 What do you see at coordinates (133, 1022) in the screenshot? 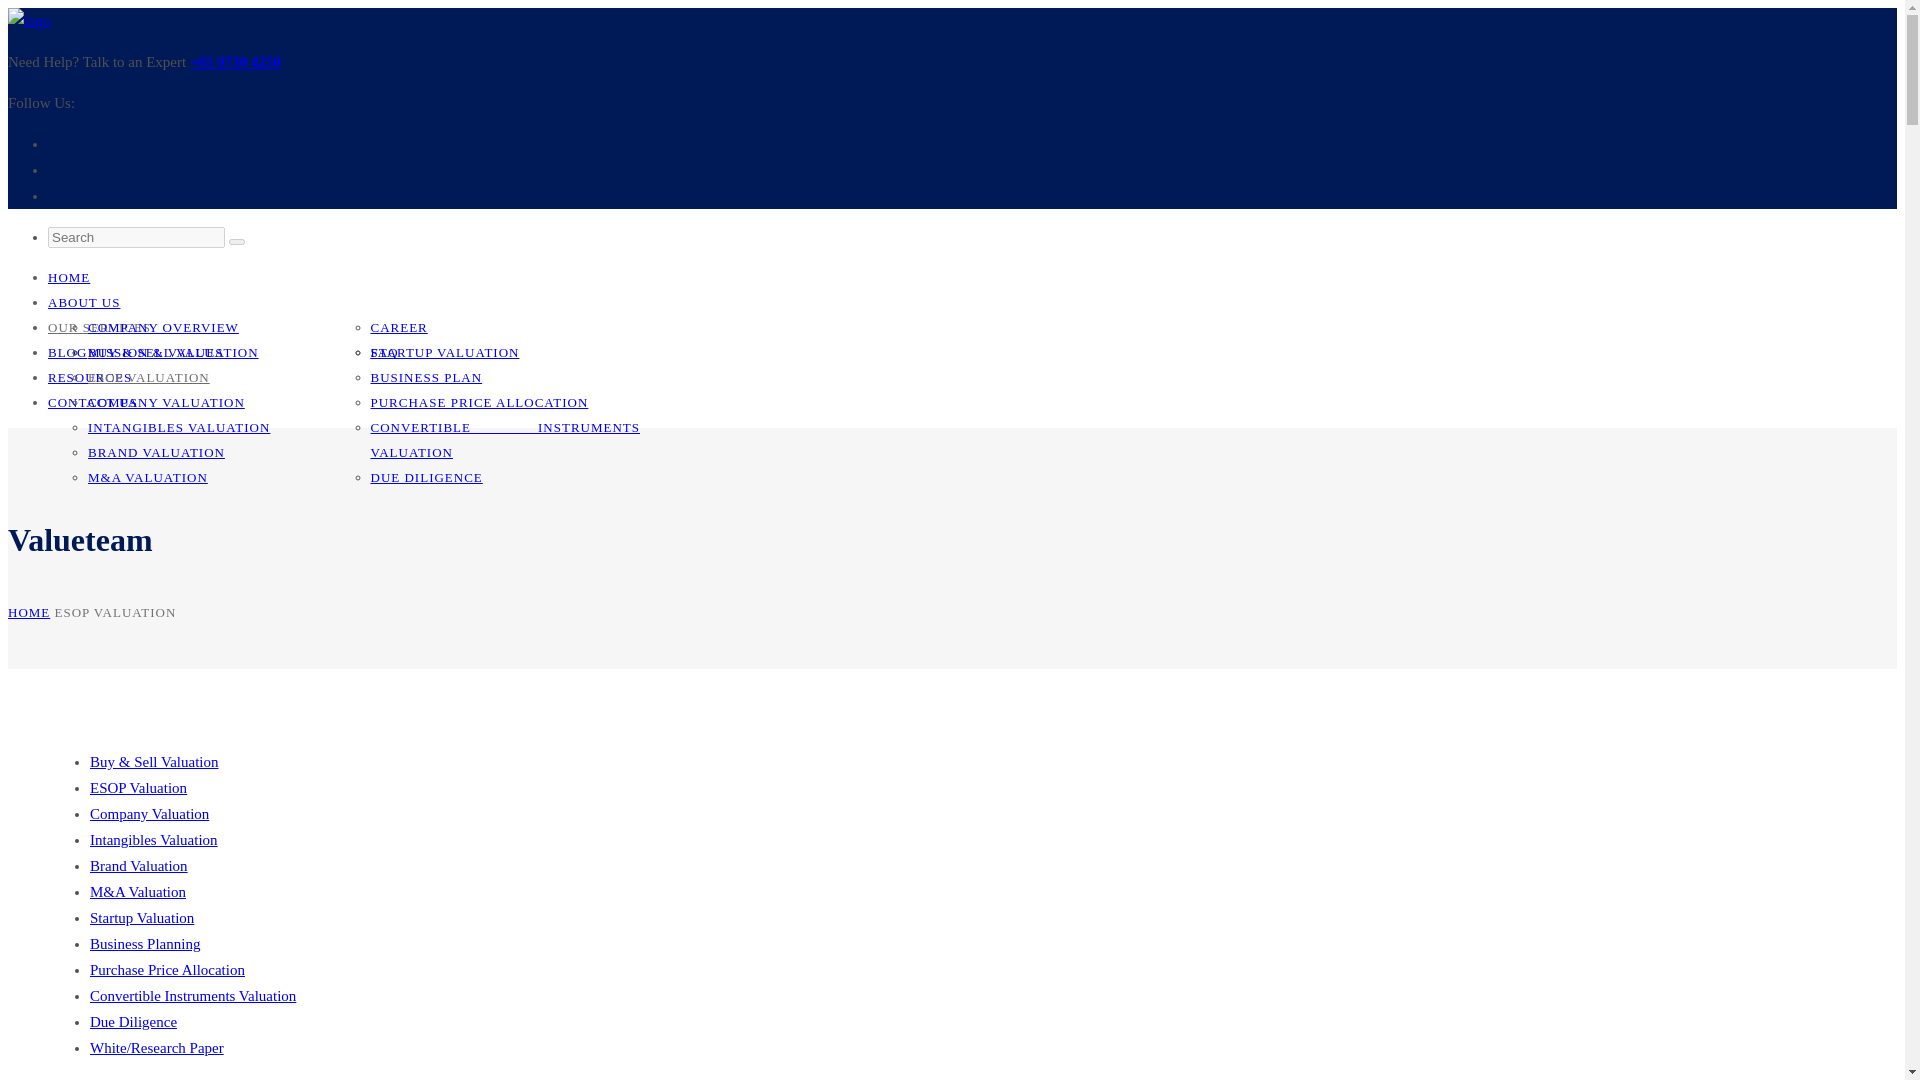
I see `Due Diligence` at bounding box center [133, 1022].